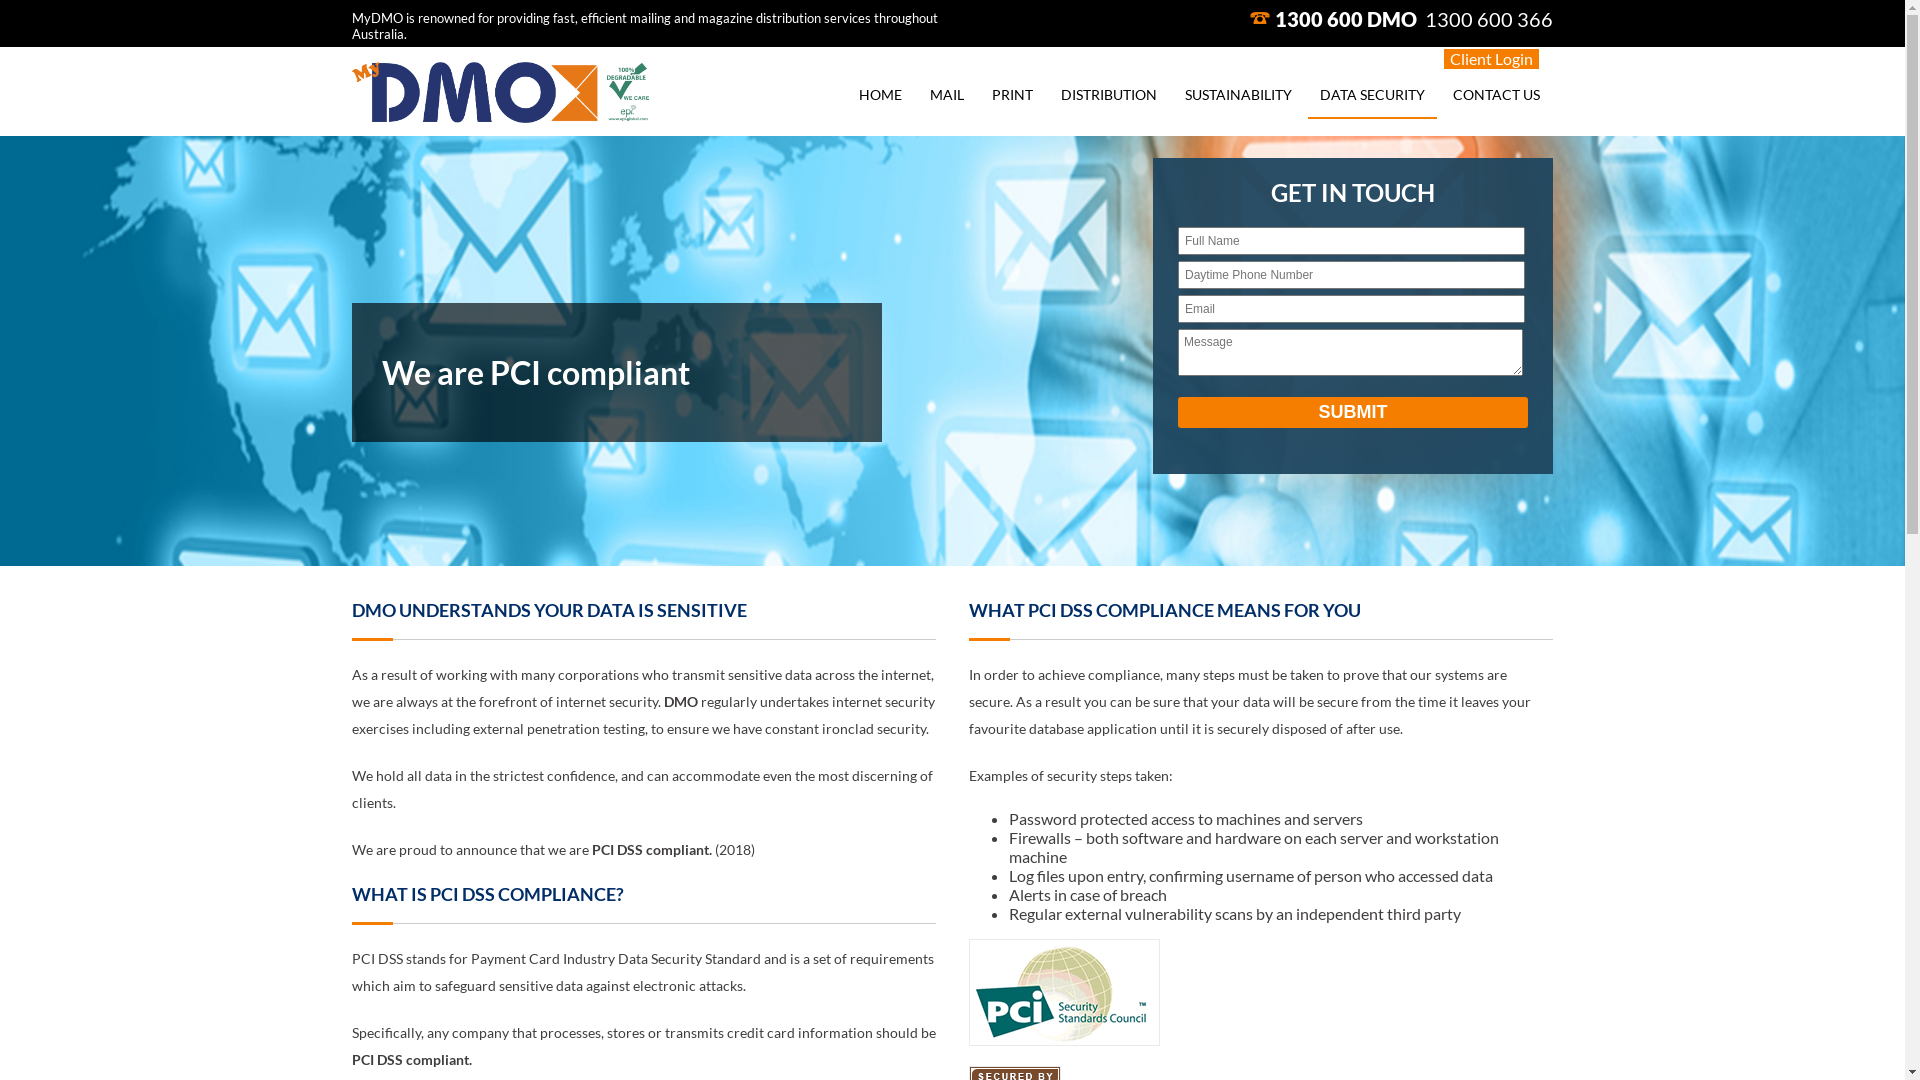 Image resolution: width=1920 pixels, height=1080 pixels. Describe the element at coordinates (947, 96) in the screenshot. I see `MAIL` at that location.